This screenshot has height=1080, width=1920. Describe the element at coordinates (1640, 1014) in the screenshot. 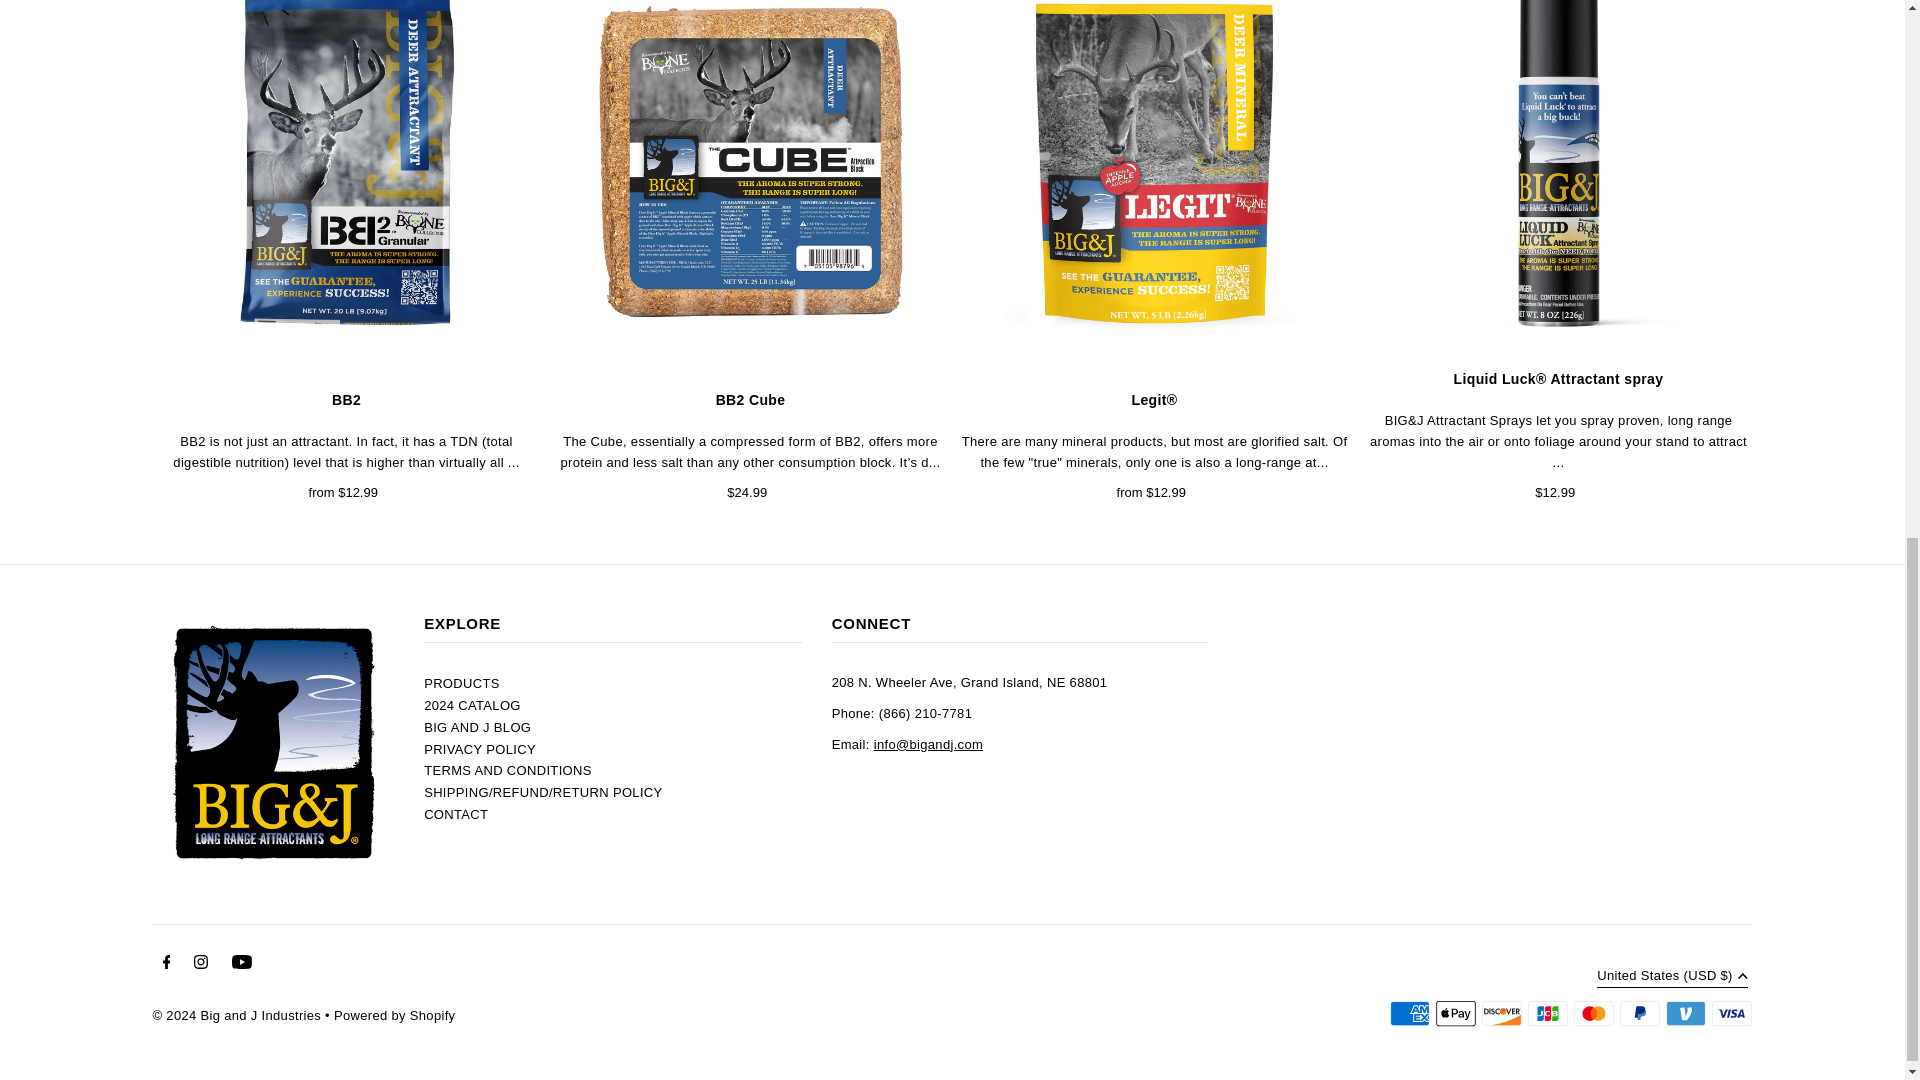

I see `PayPal` at that location.